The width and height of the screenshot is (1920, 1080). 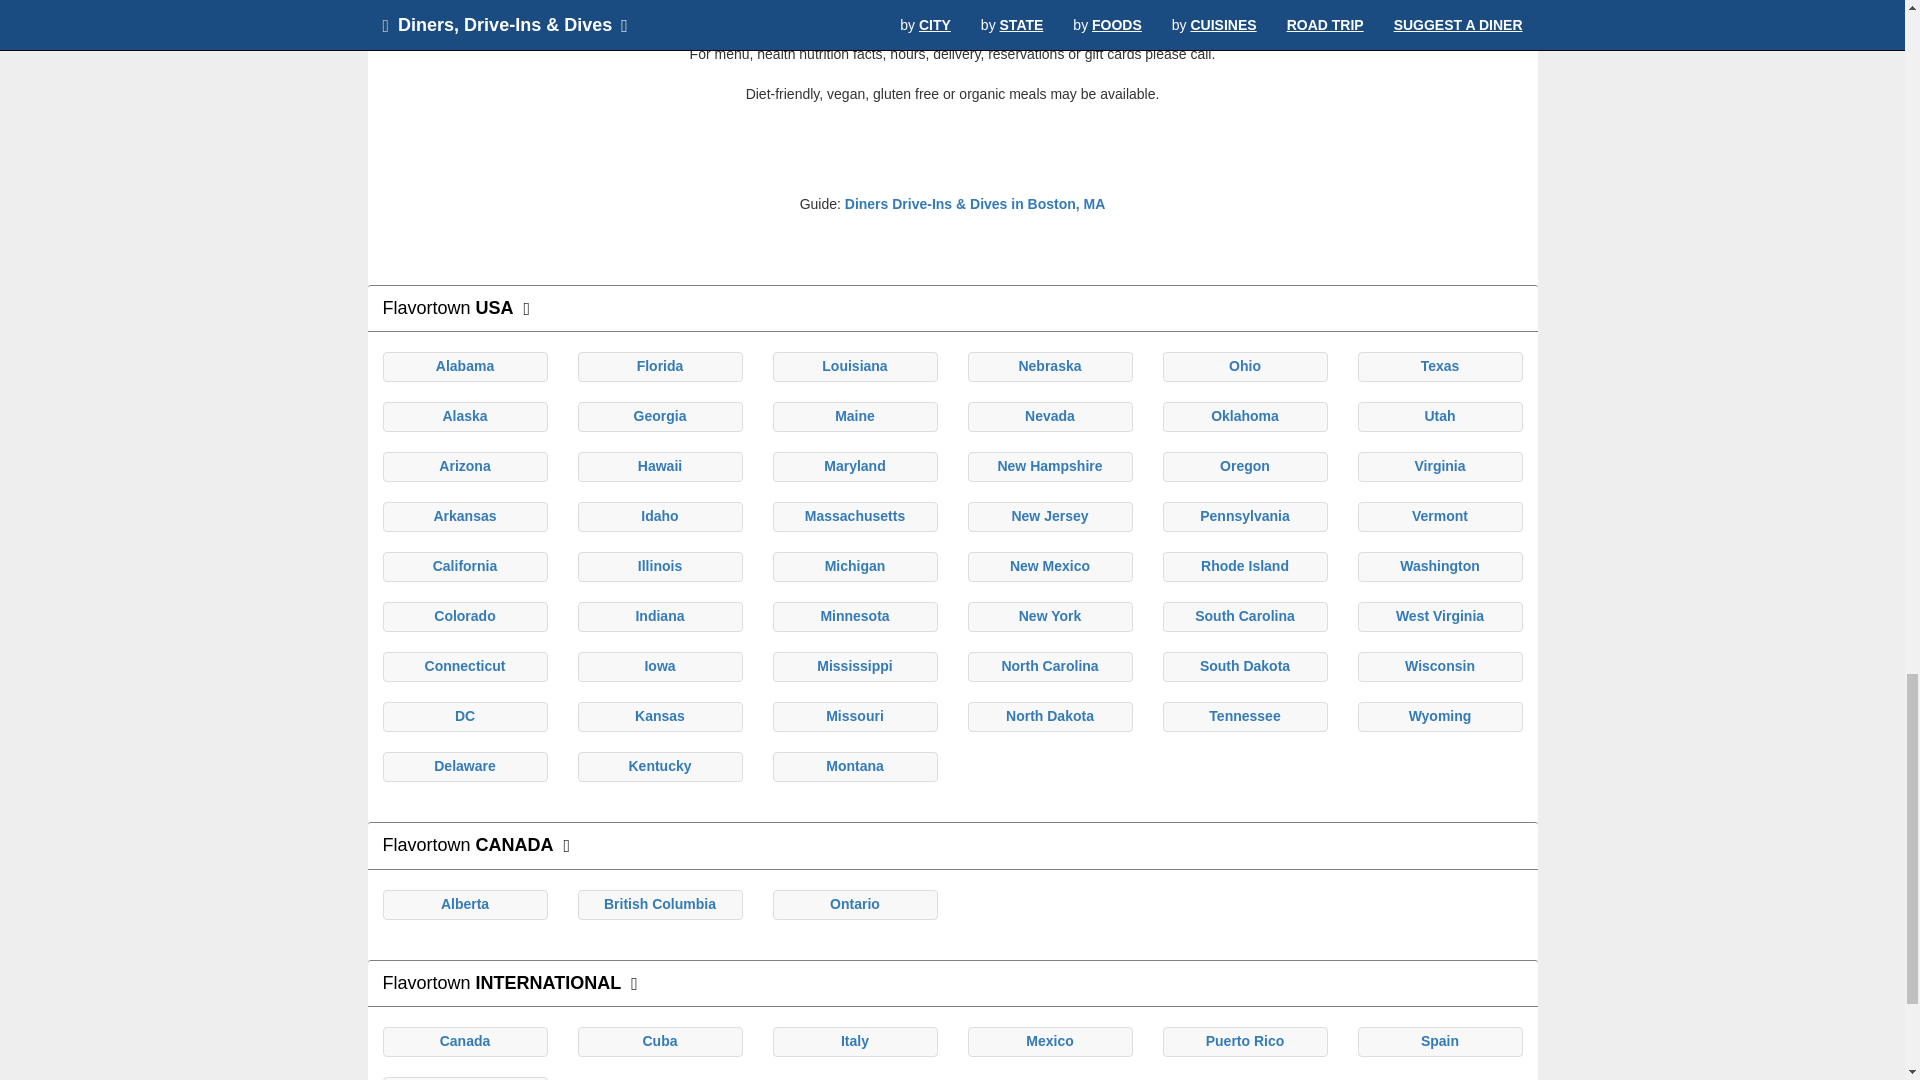 What do you see at coordinates (660, 416) in the screenshot?
I see `Georgia` at bounding box center [660, 416].